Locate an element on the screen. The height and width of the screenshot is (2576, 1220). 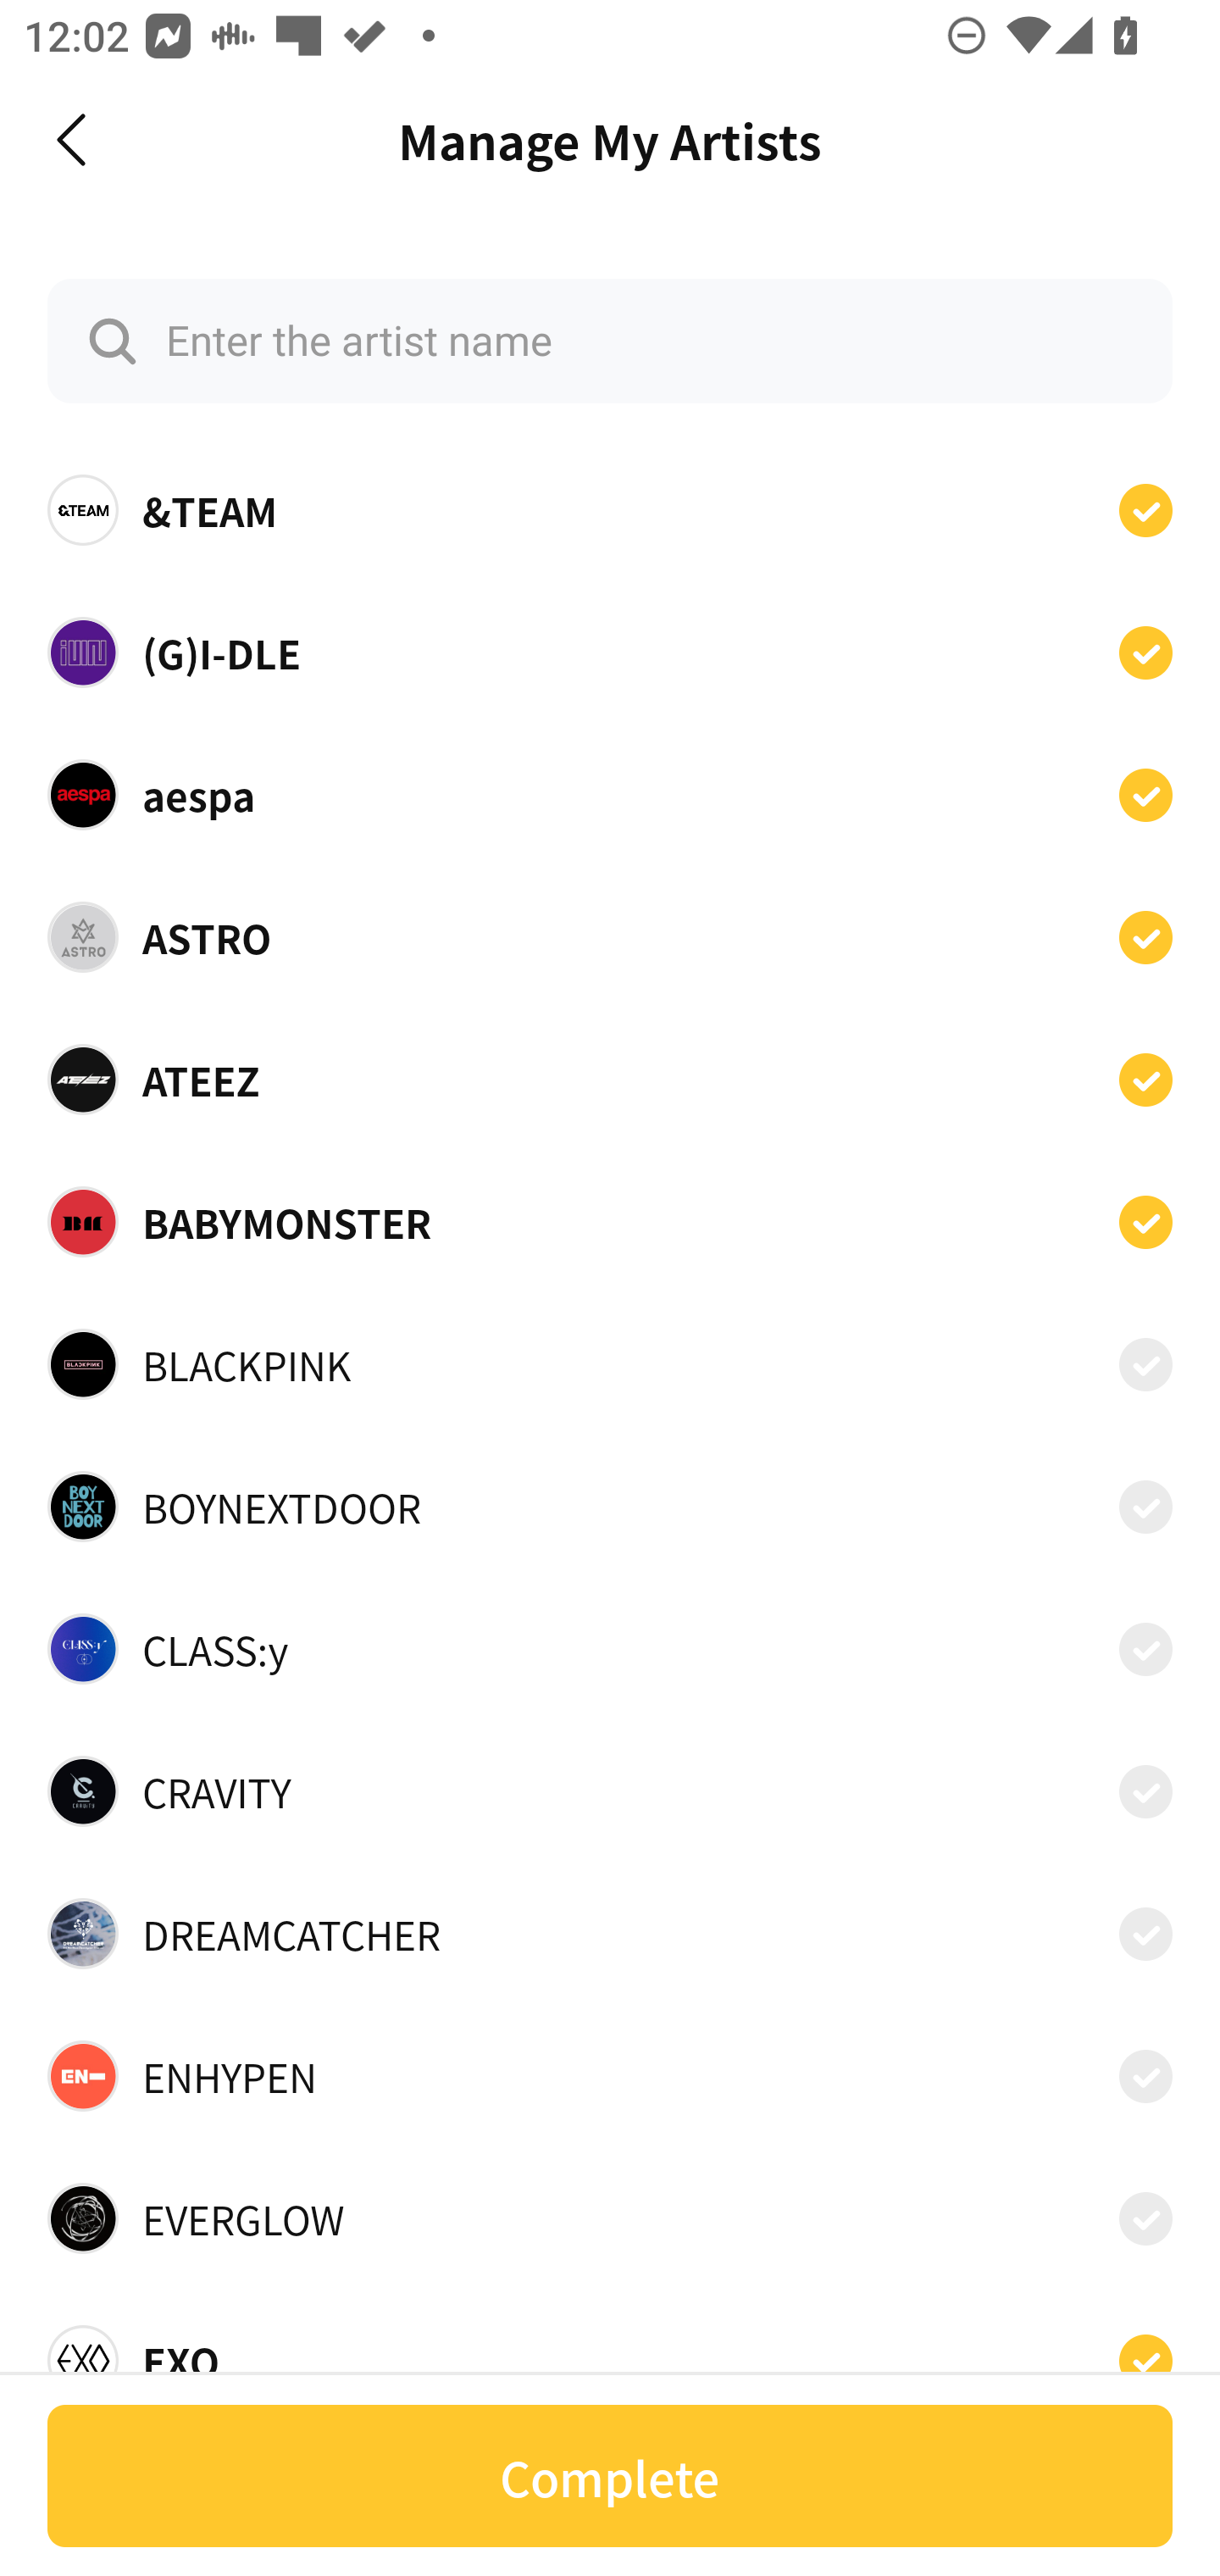
aespa is located at coordinates (610, 794).